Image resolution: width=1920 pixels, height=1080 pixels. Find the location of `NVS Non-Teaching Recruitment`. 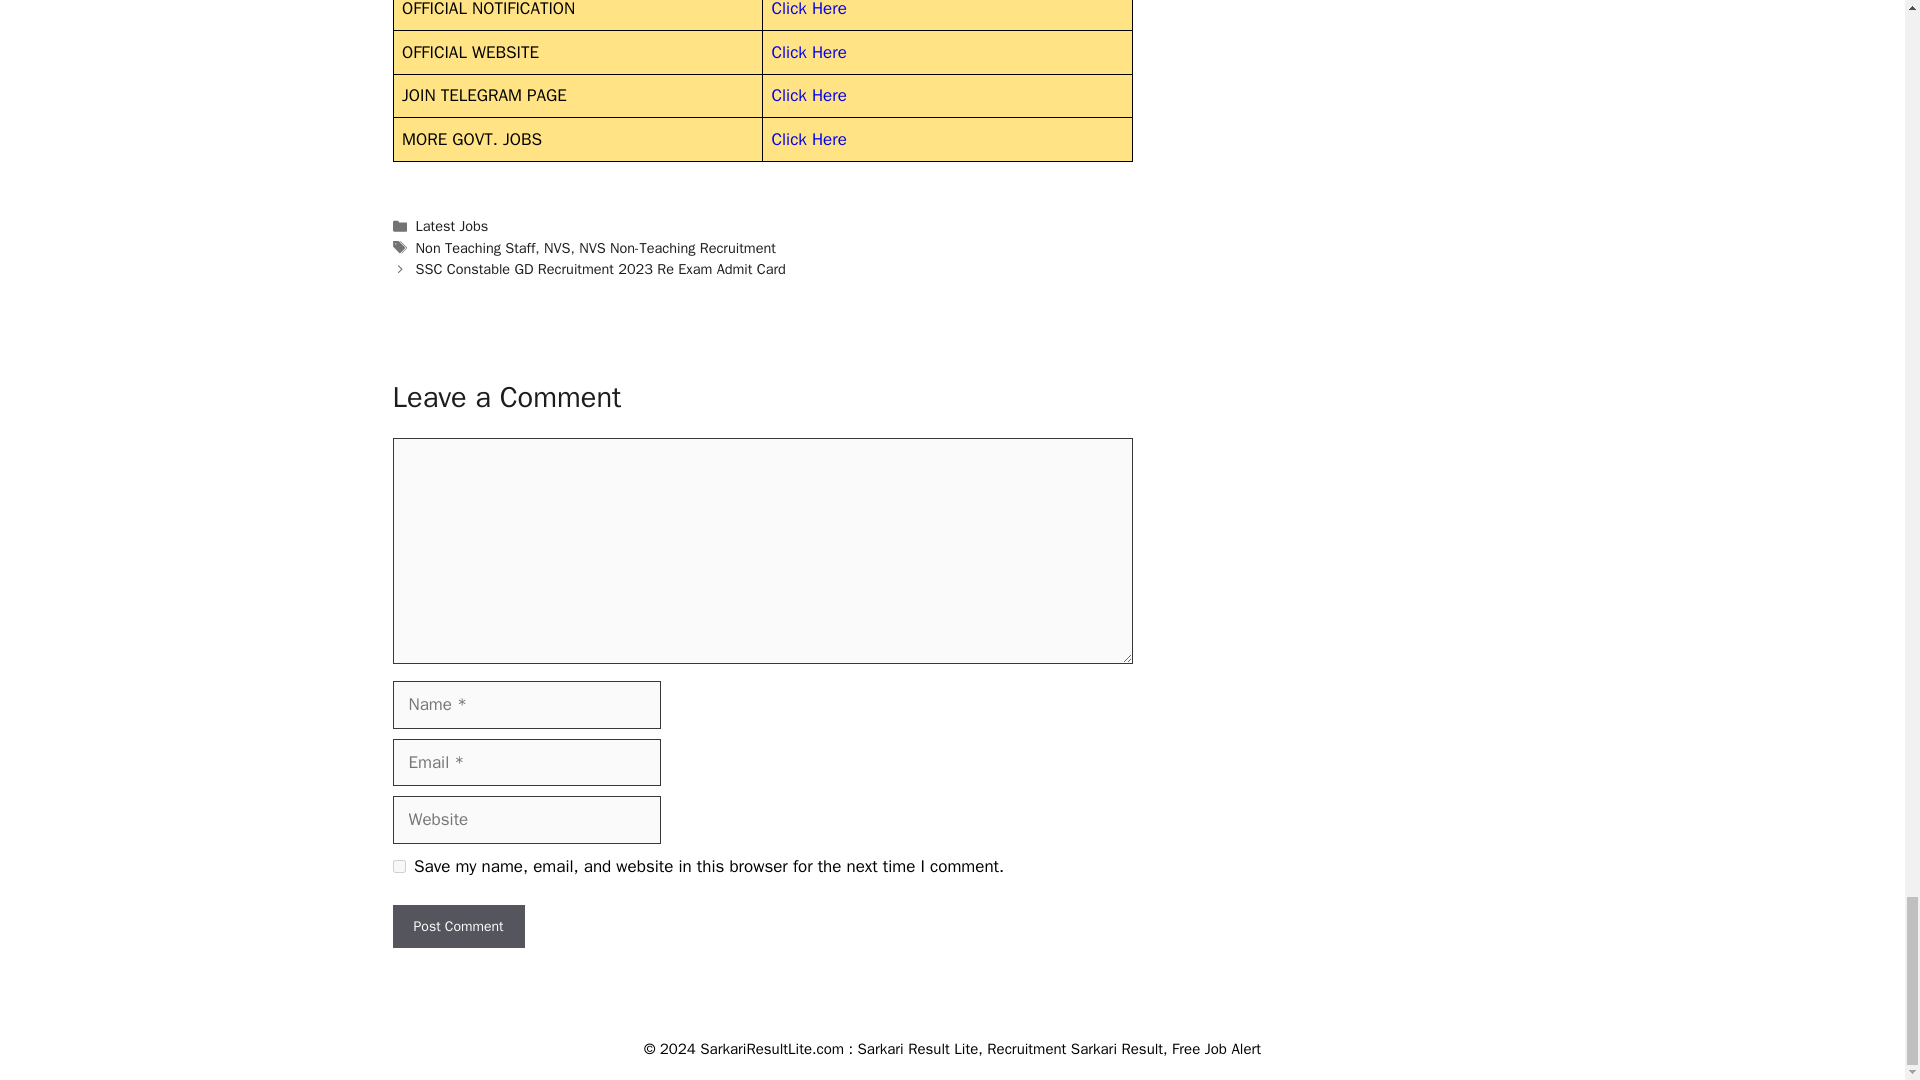

NVS Non-Teaching Recruitment is located at coordinates (677, 248).